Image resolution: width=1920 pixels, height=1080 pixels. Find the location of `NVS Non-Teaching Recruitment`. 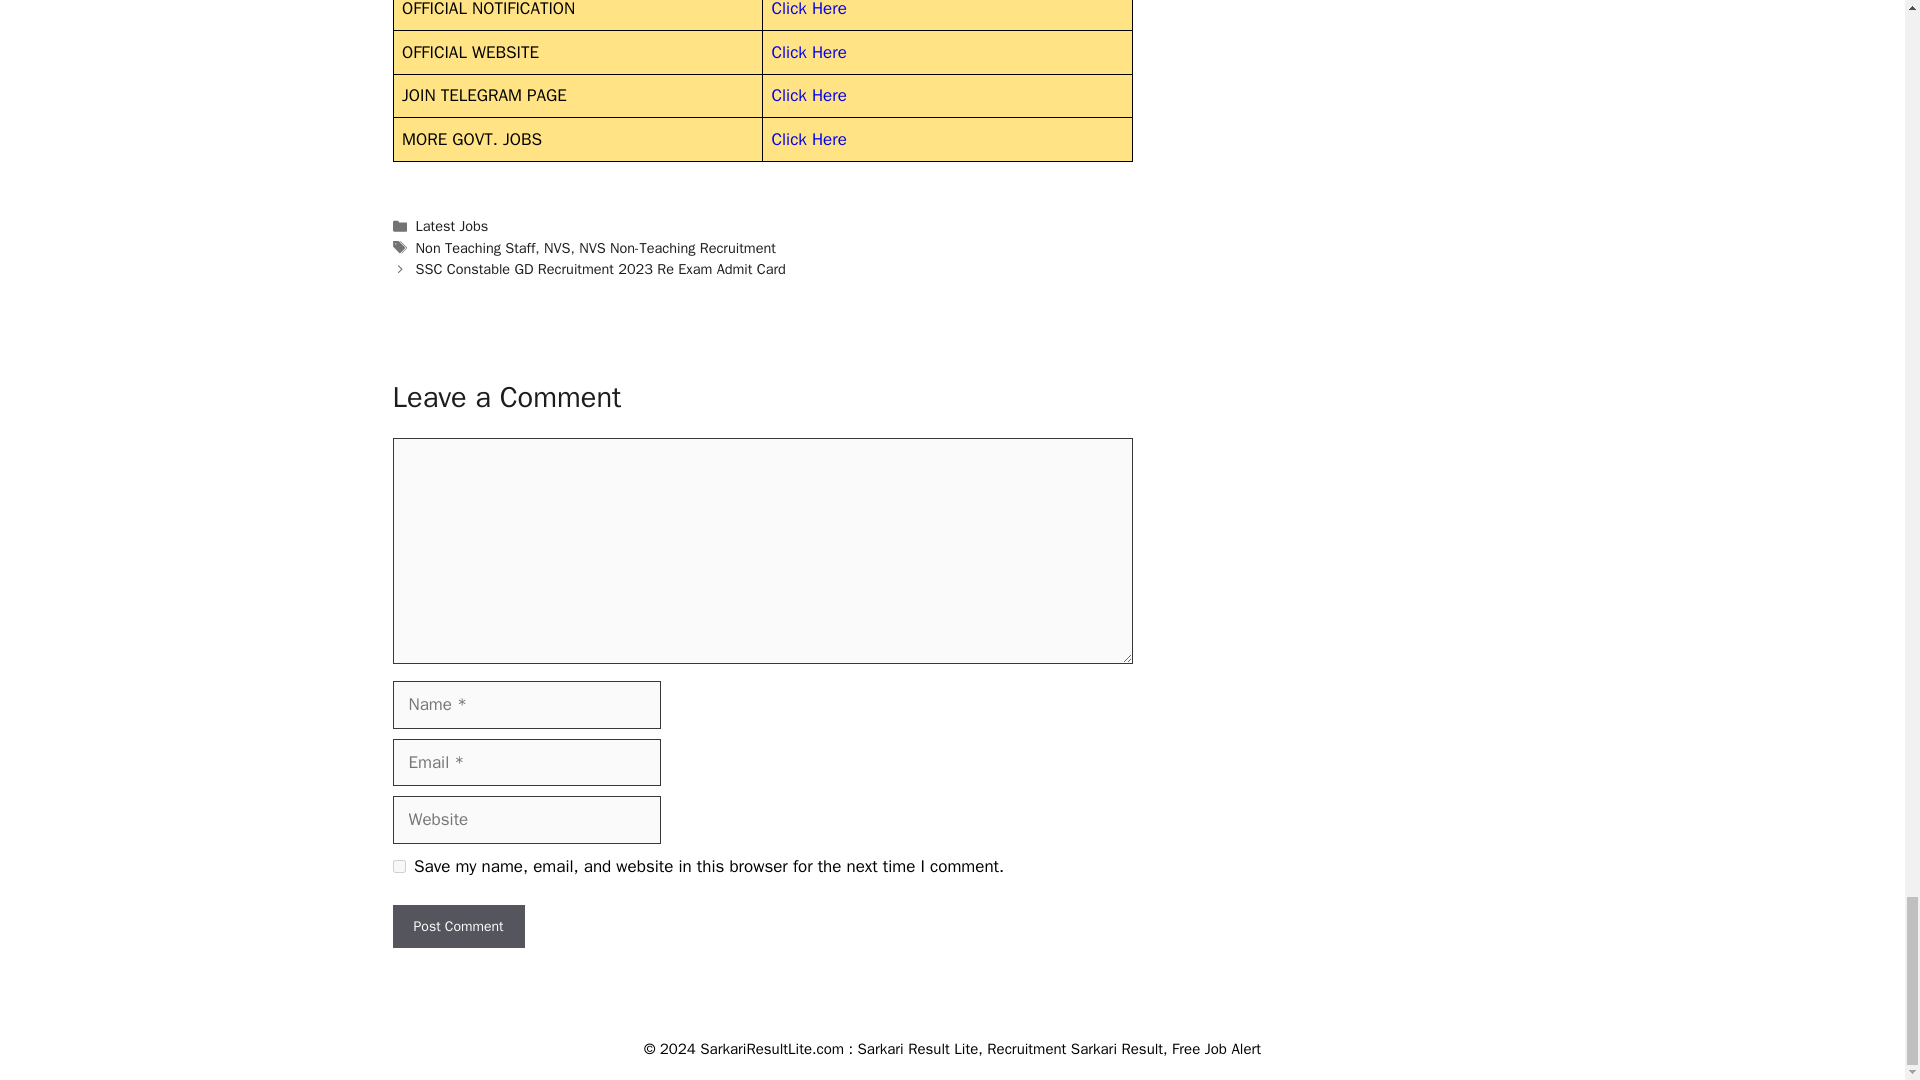

NVS Non-Teaching Recruitment is located at coordinates (677, 248).